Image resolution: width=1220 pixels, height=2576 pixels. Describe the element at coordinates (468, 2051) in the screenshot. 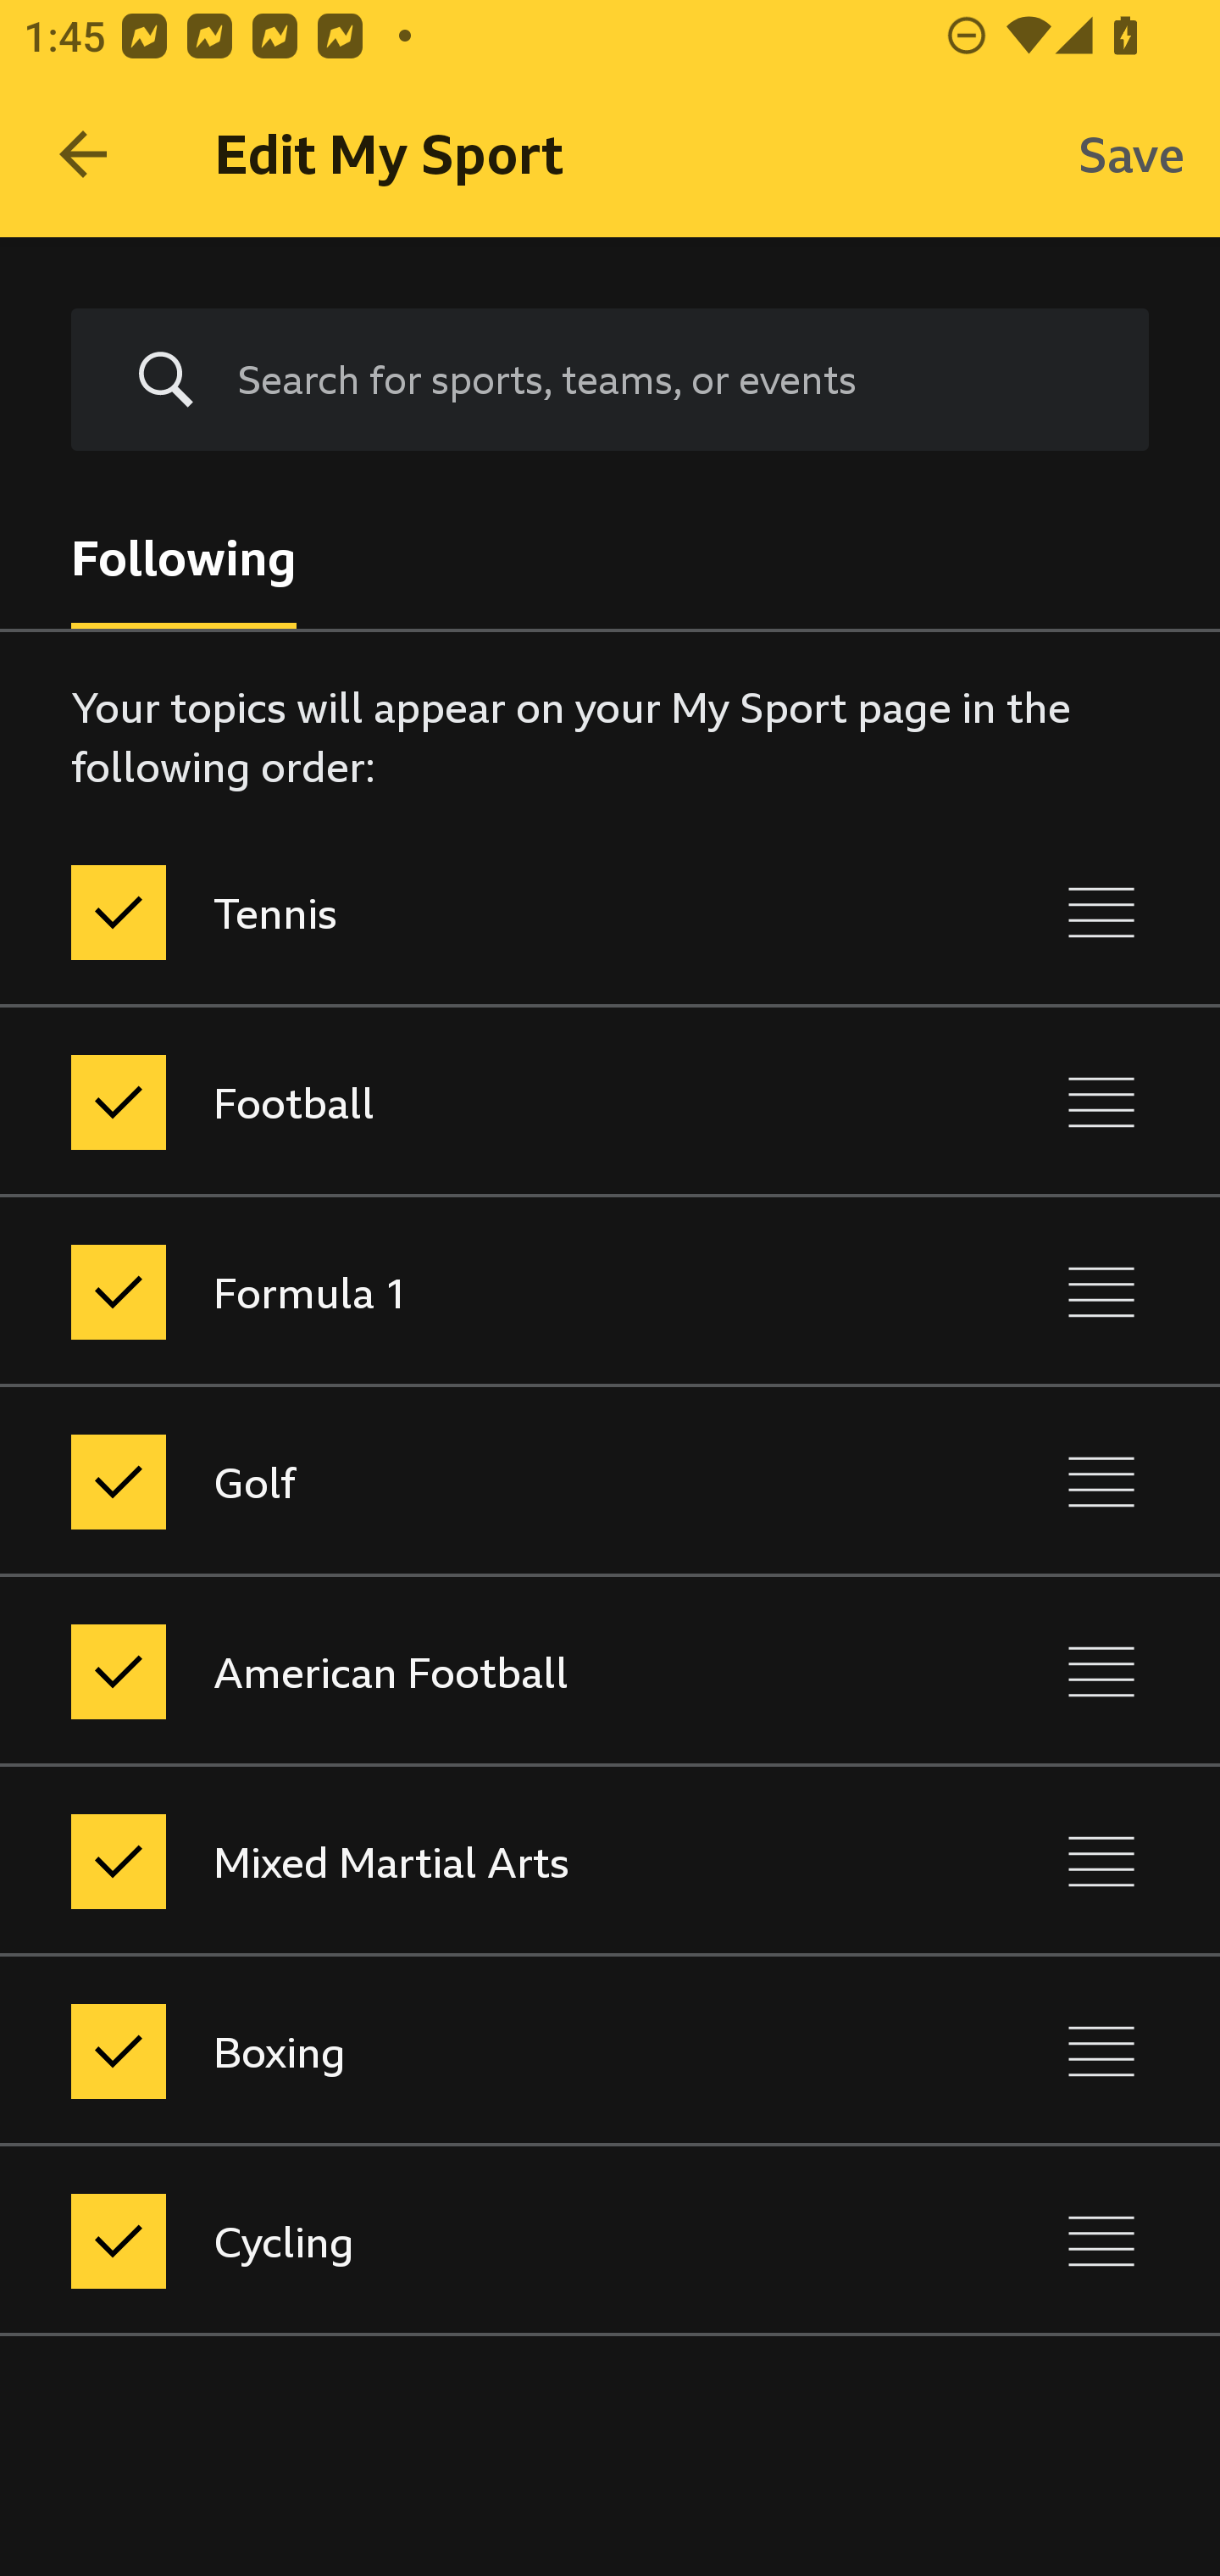

I see `Boxing` at that location.